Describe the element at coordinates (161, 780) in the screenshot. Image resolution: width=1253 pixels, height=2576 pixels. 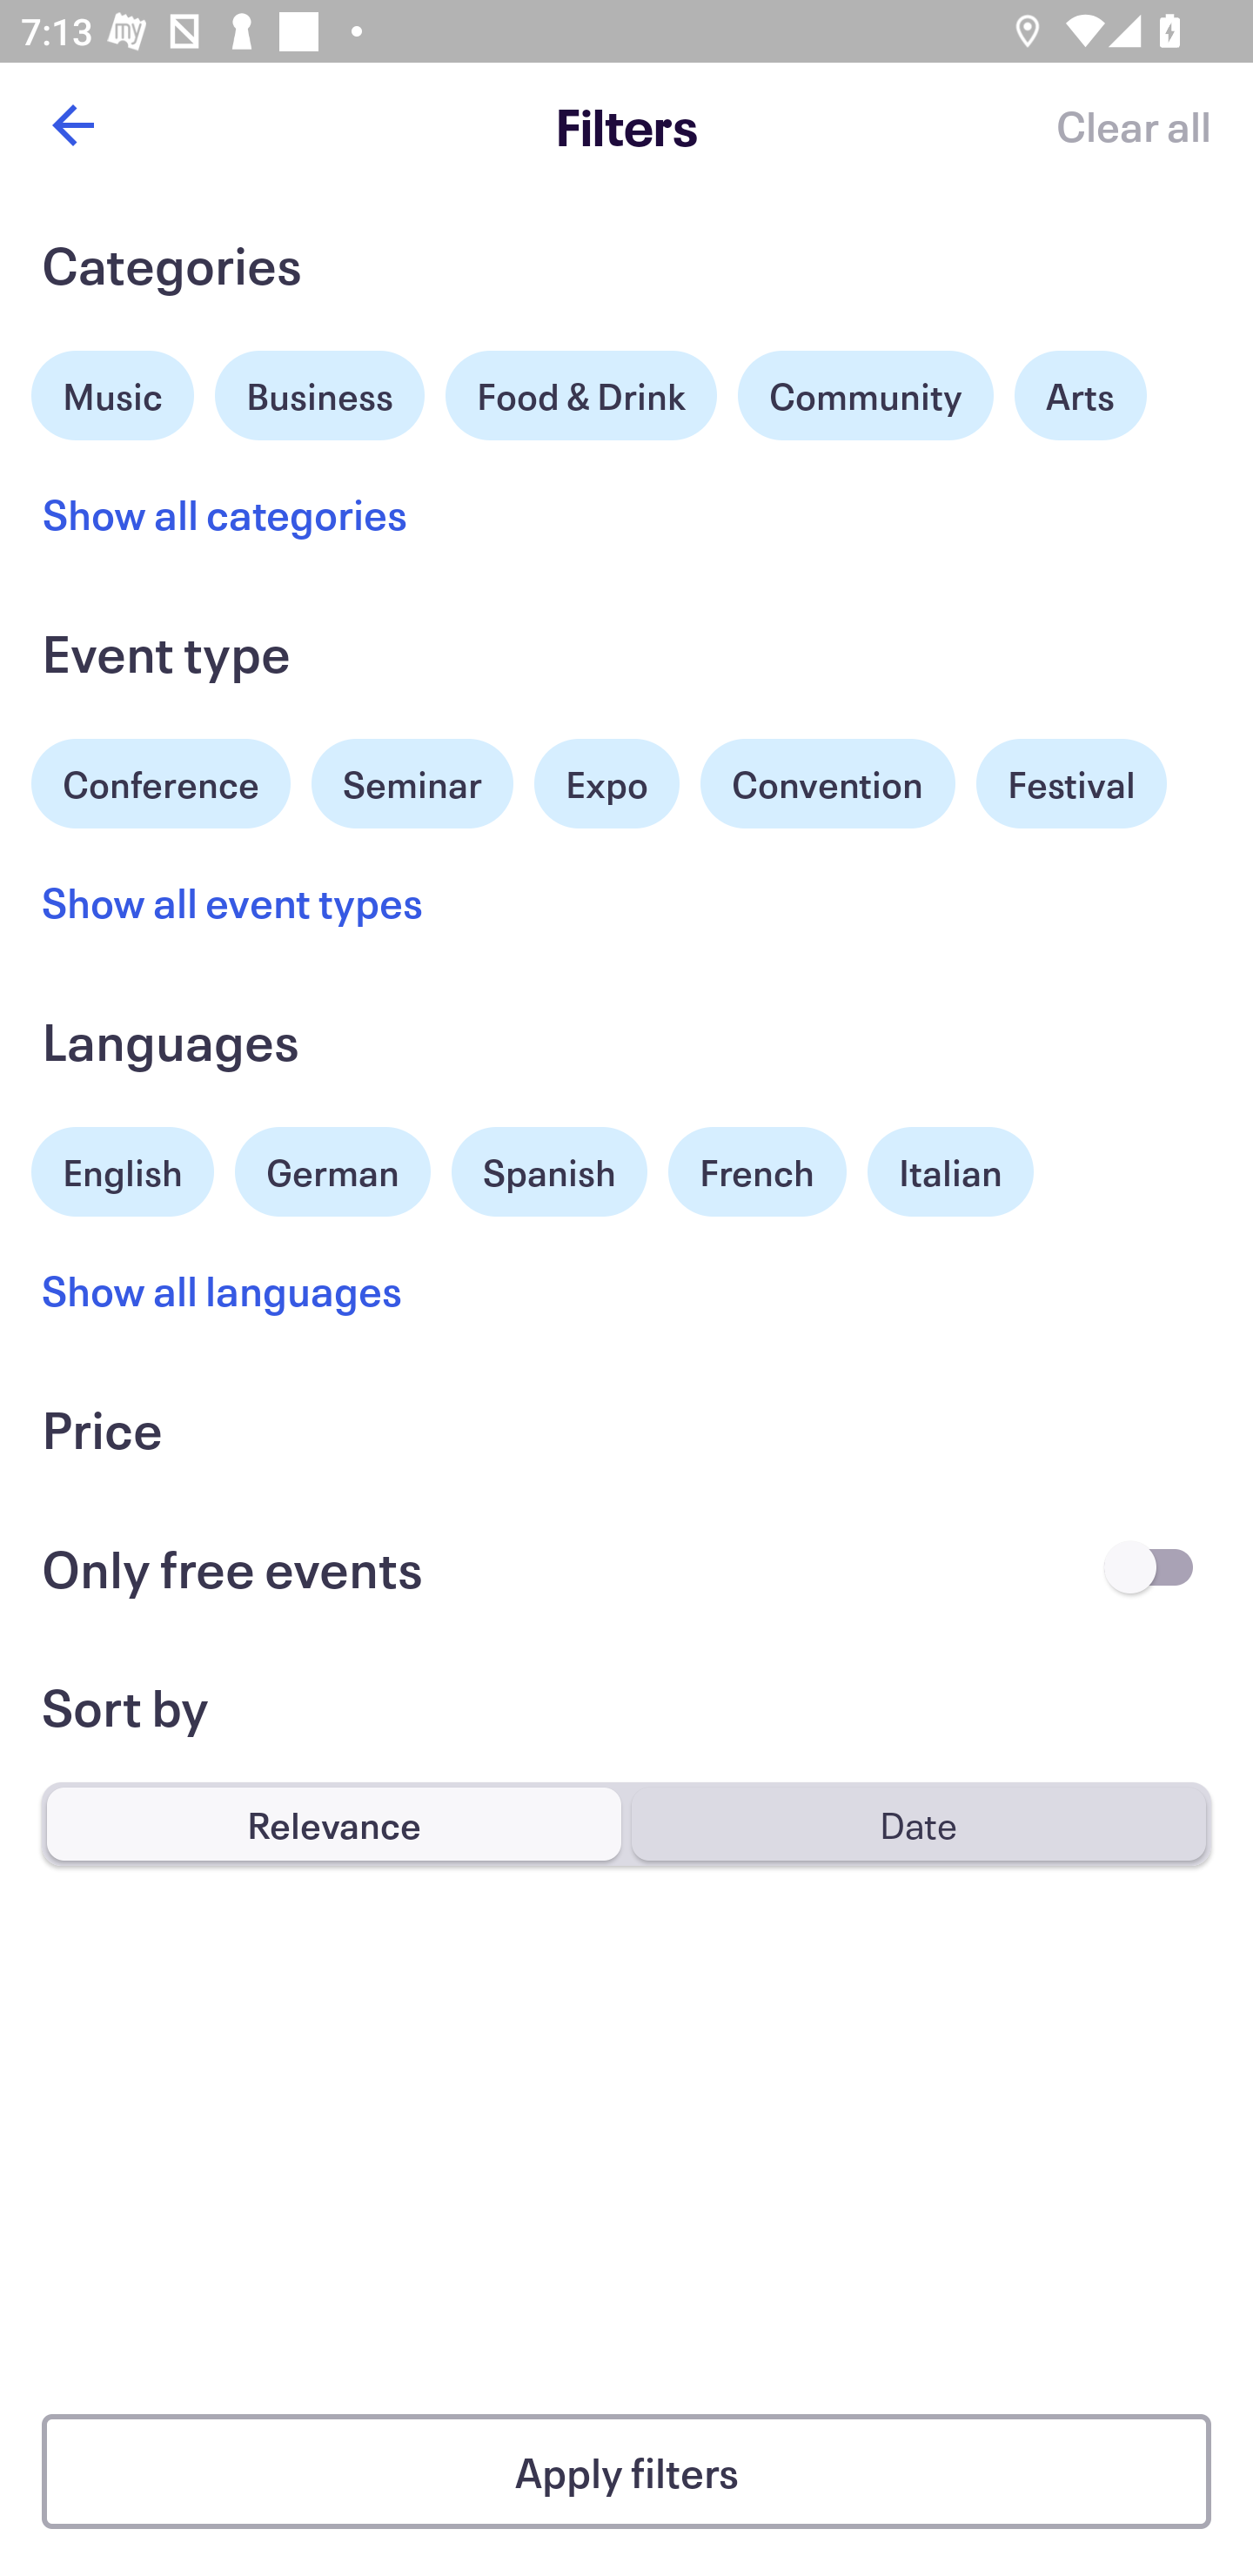
I see `Conference` at that location.